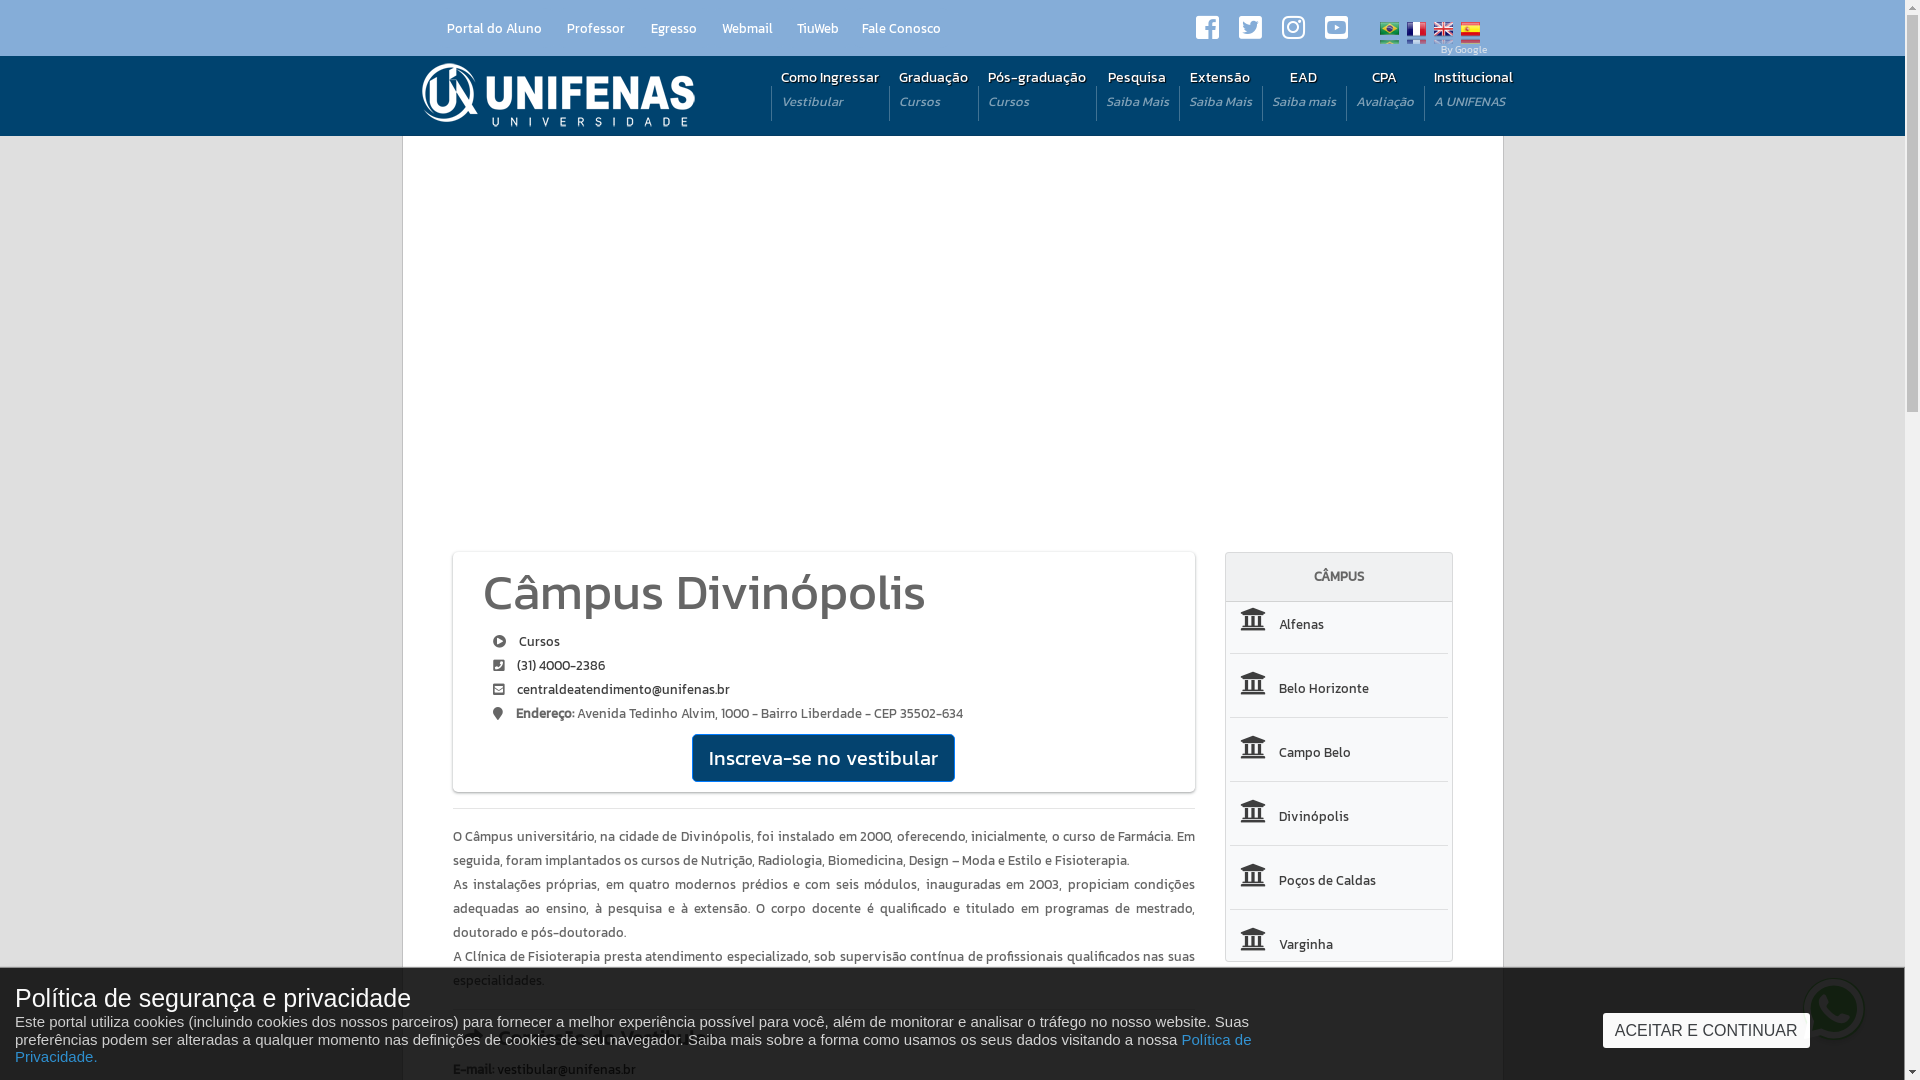  Describe the element at coordinates (1290, 752) in the screenshot. I see `Campo Belo` at that location.